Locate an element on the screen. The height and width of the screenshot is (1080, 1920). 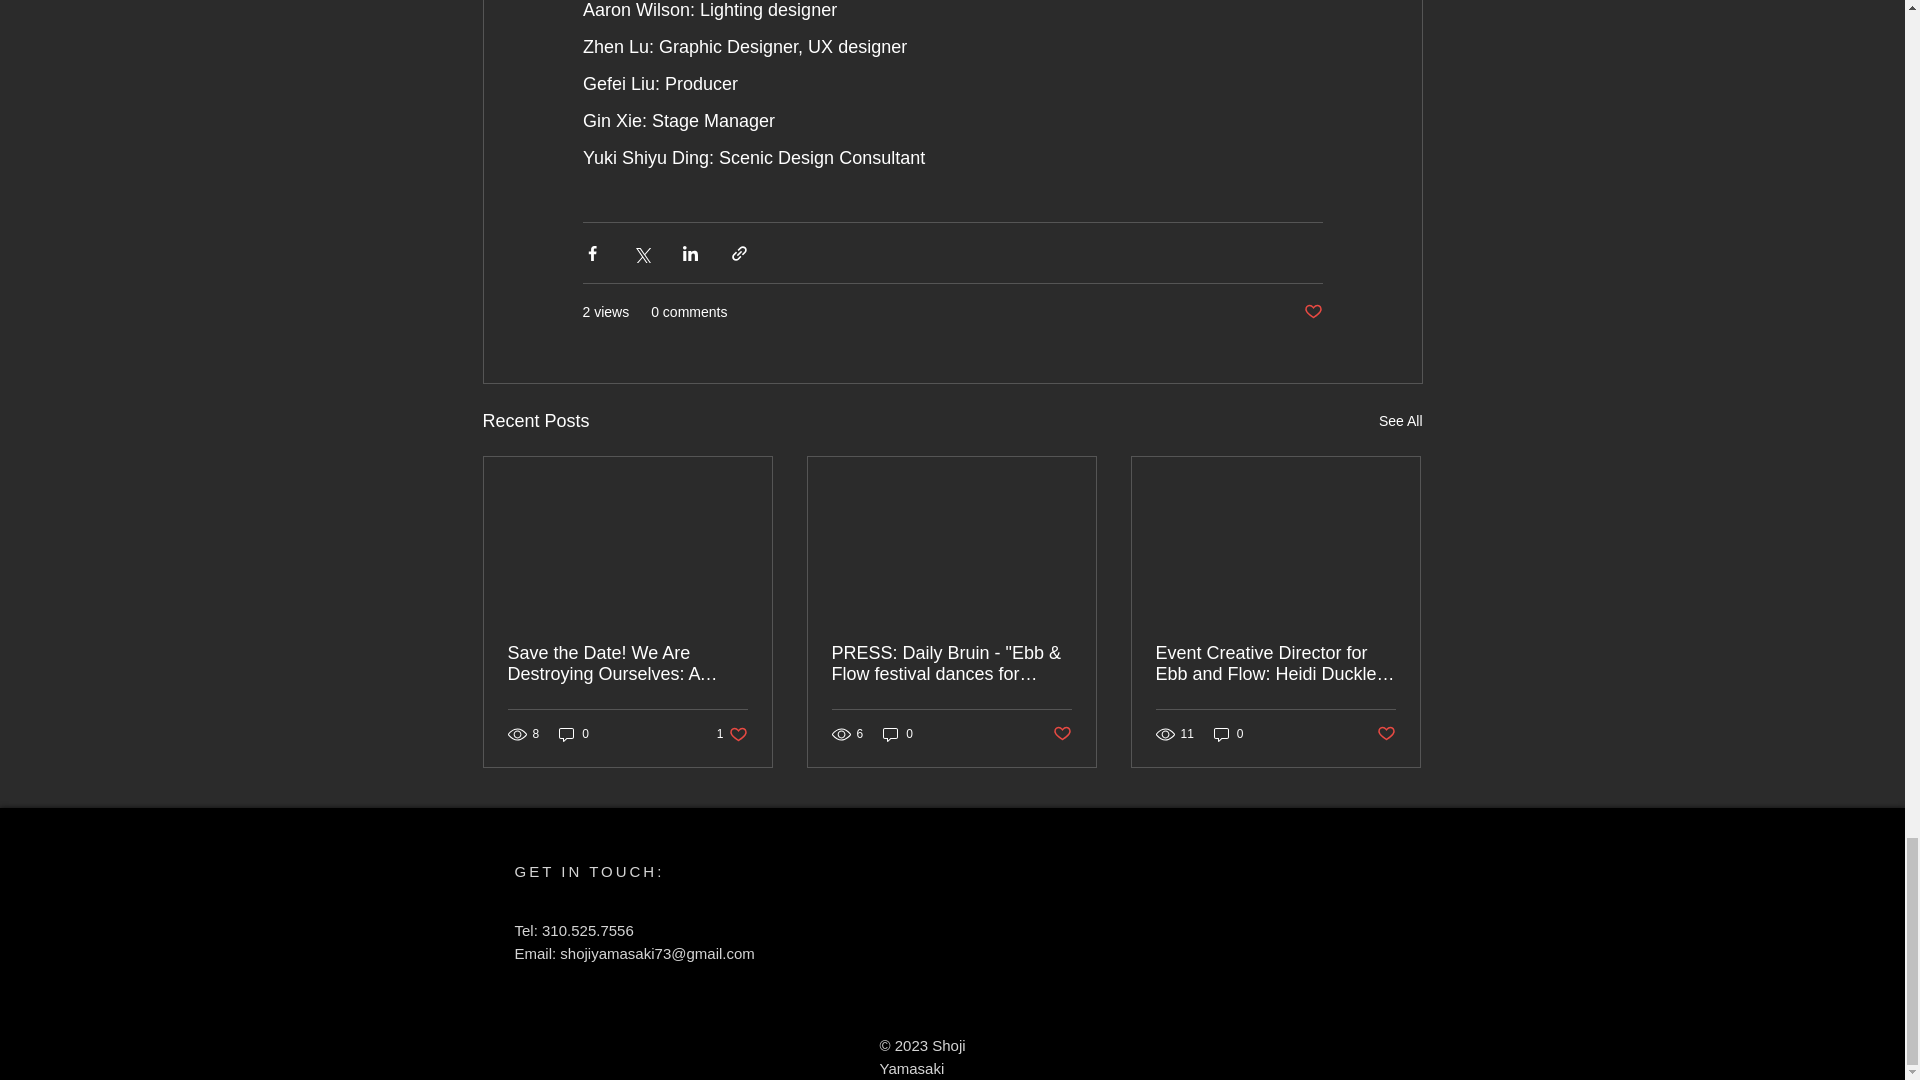
Post not marked as liked is located at coordinates (1312, 312).